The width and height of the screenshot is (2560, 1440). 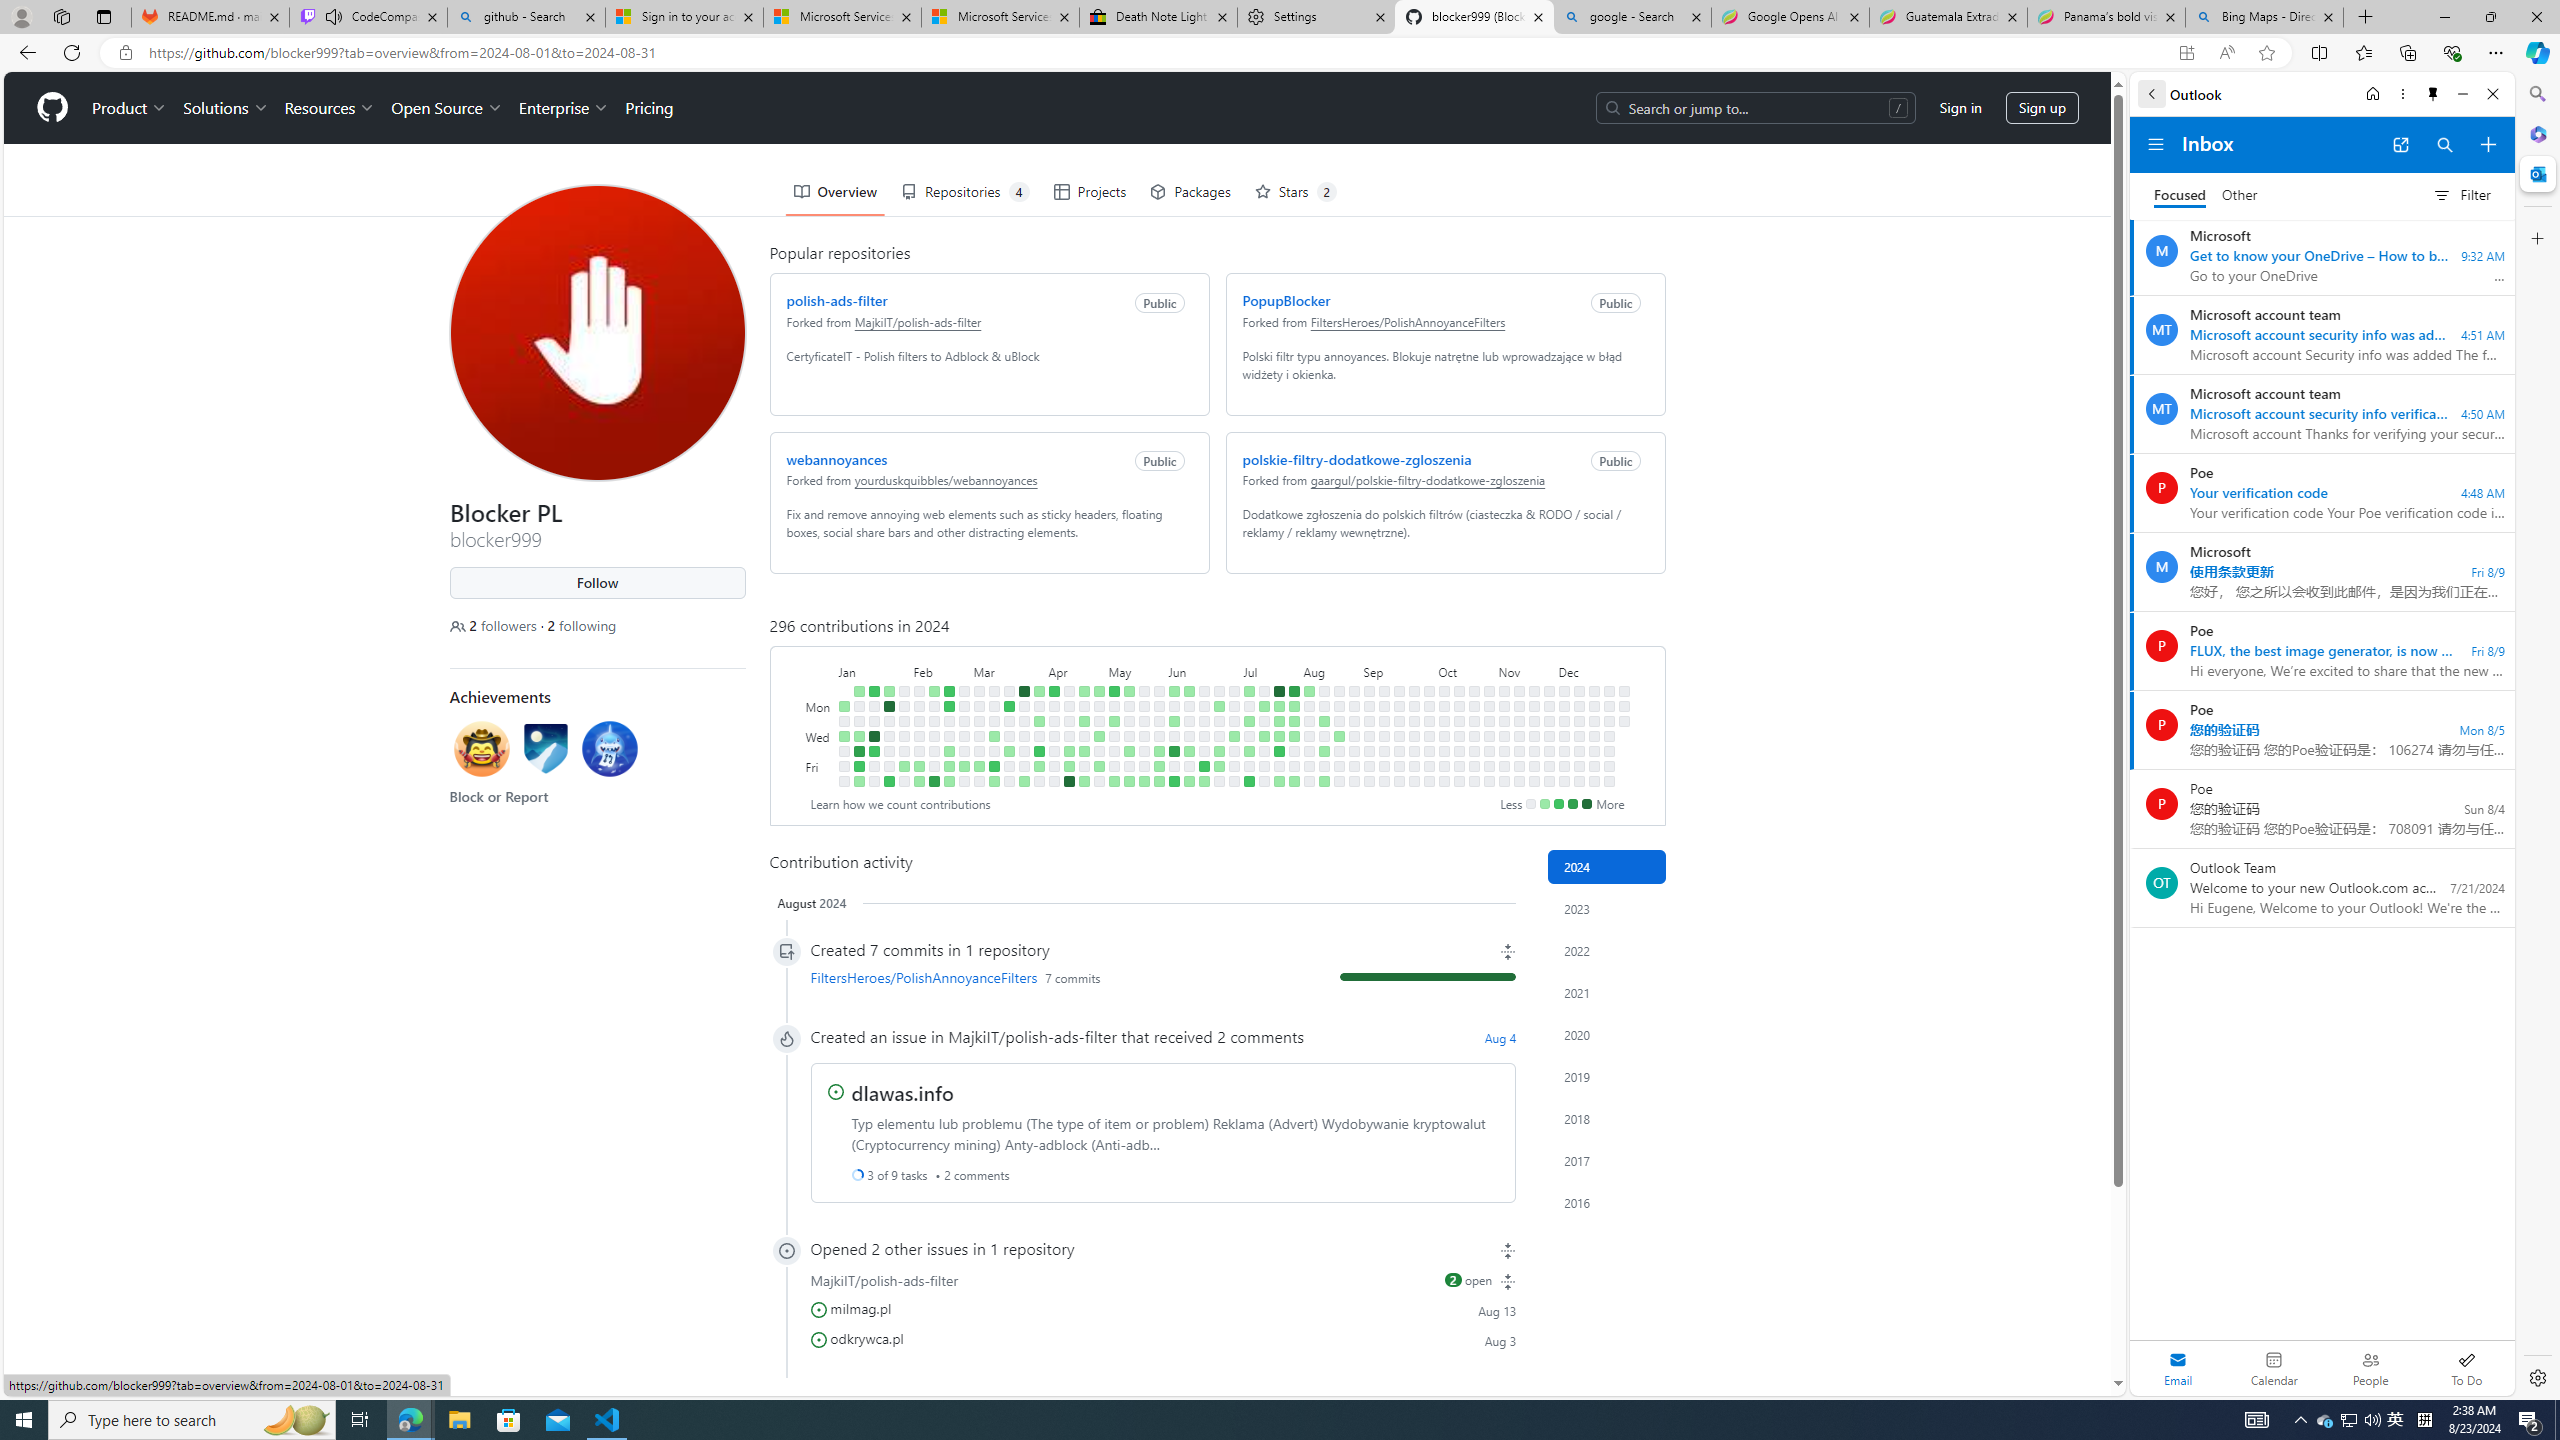 What do you see at coordinates (1534, 690) in the screenshot?
I see `No contributions on November 17th.` at bounding box center [1534, 690].